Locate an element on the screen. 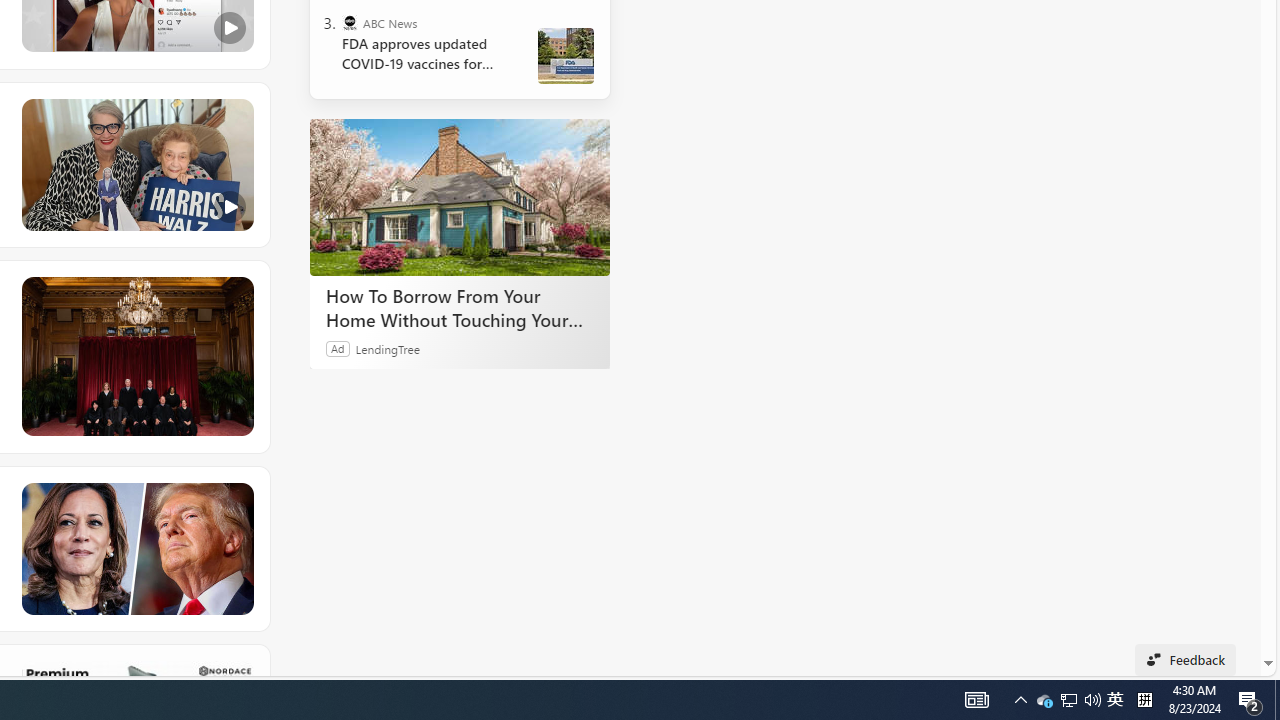 This screenshot has width=1280, height=720. Class: hero-image is located at coordinates (136, 165).